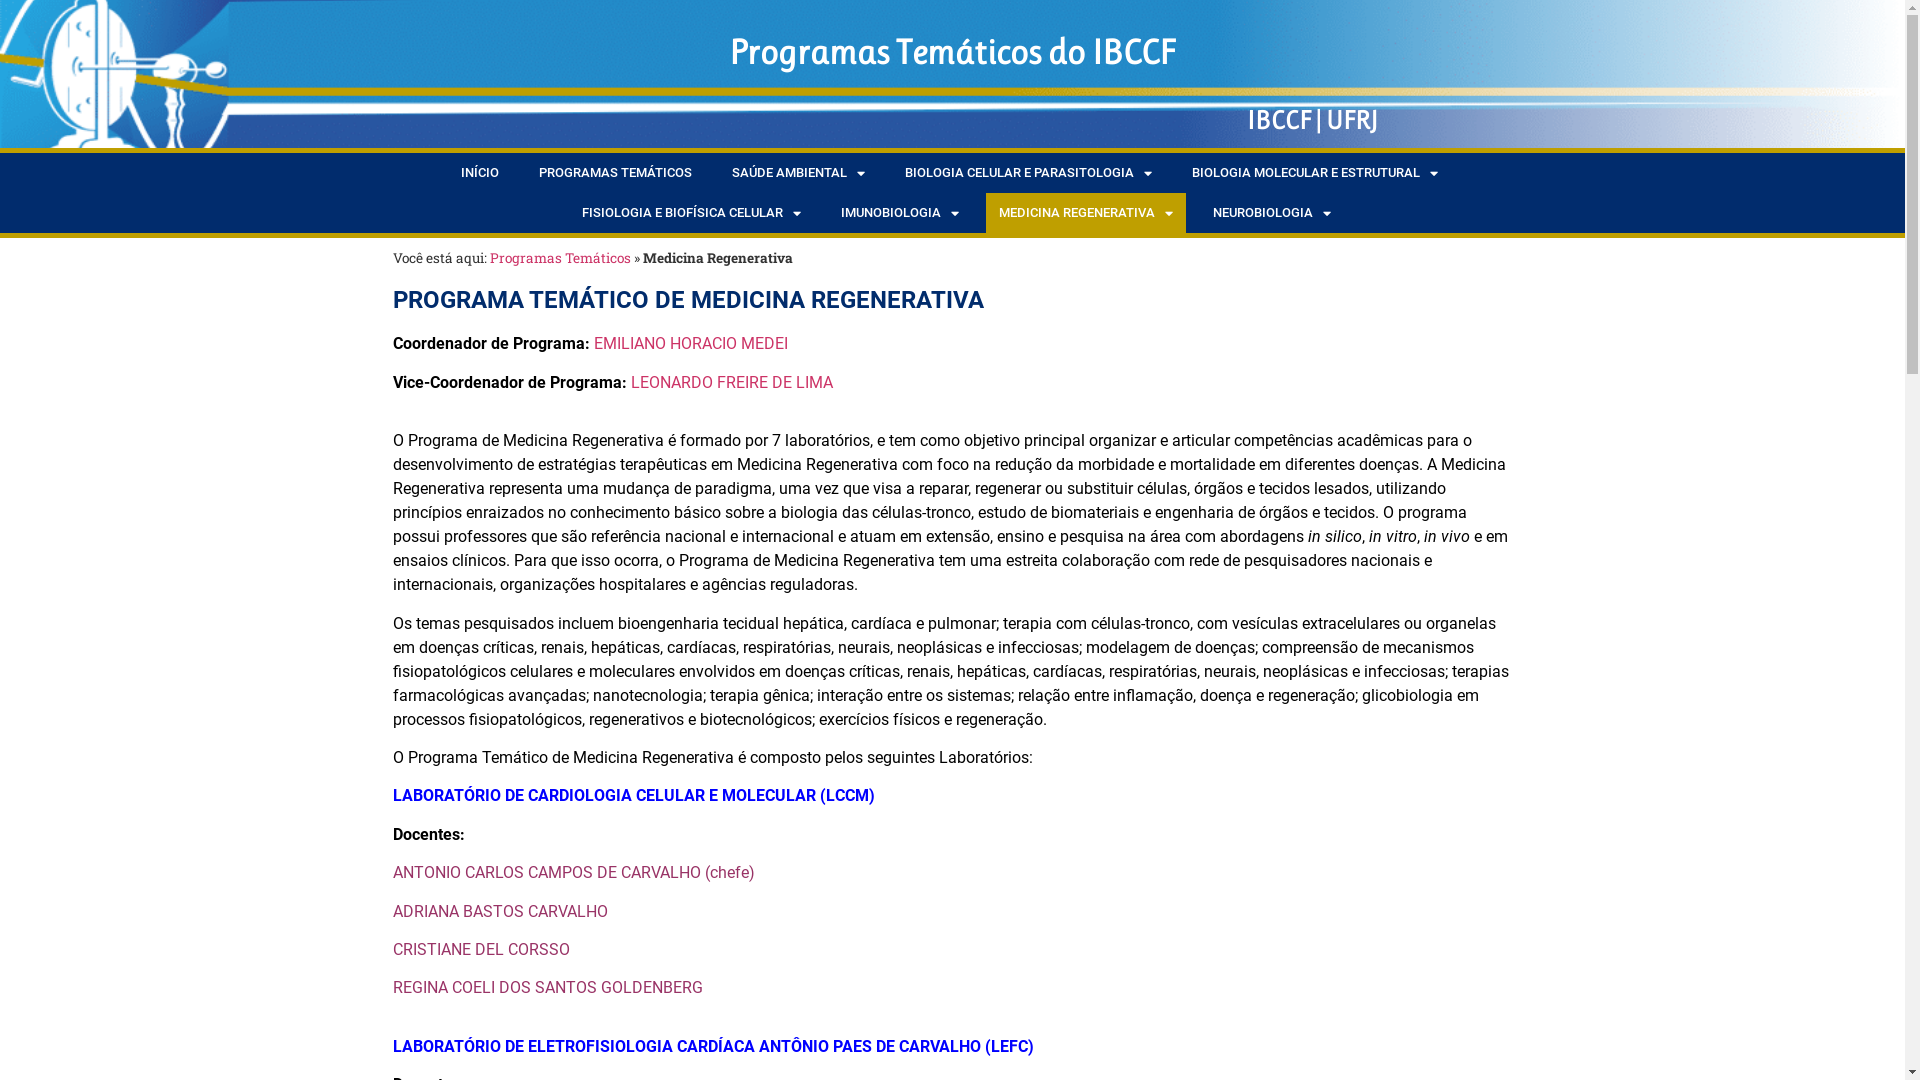  Describe the element at coordinates (573, 872) in the screenshot. I see `ANTONIO CARLOS CAMPOS DE CARVALHO (chefe)` at that location.